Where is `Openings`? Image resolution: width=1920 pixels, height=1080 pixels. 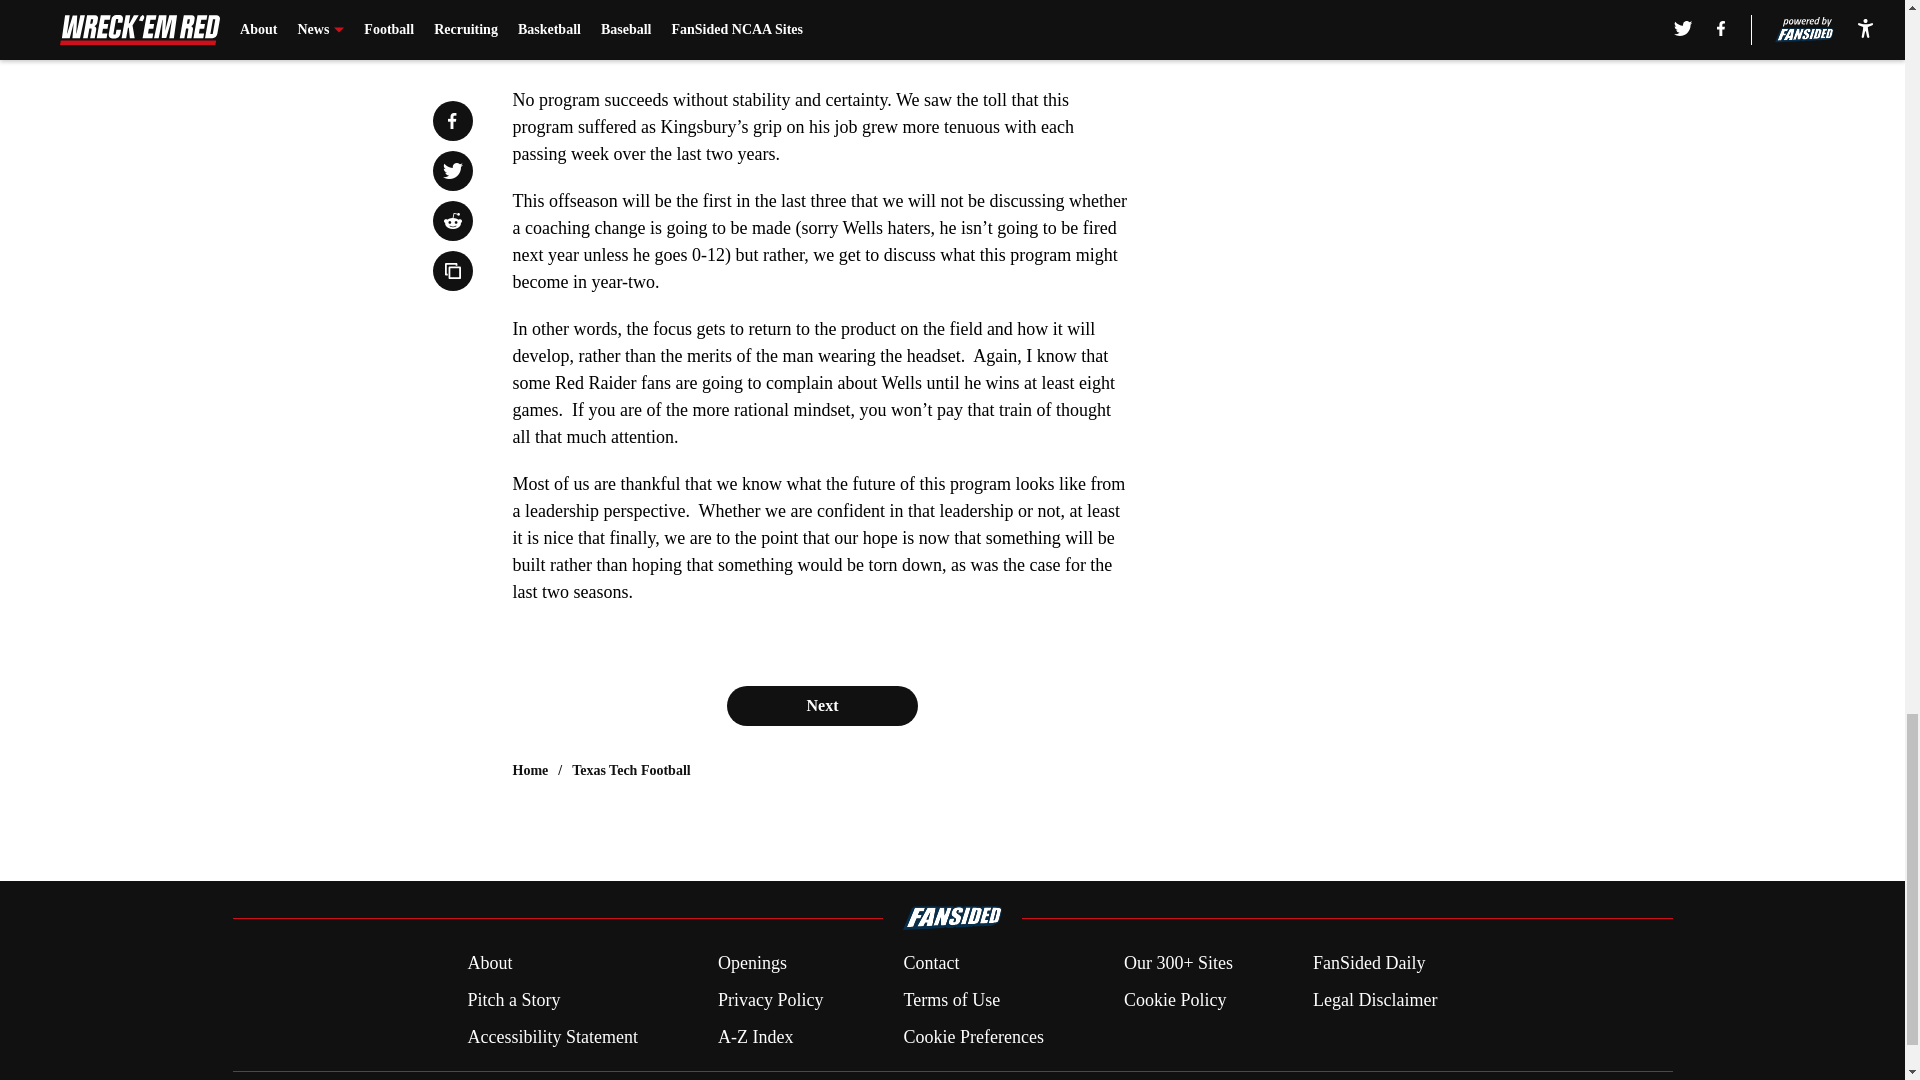
Openings is located at coordinates (752, 964).